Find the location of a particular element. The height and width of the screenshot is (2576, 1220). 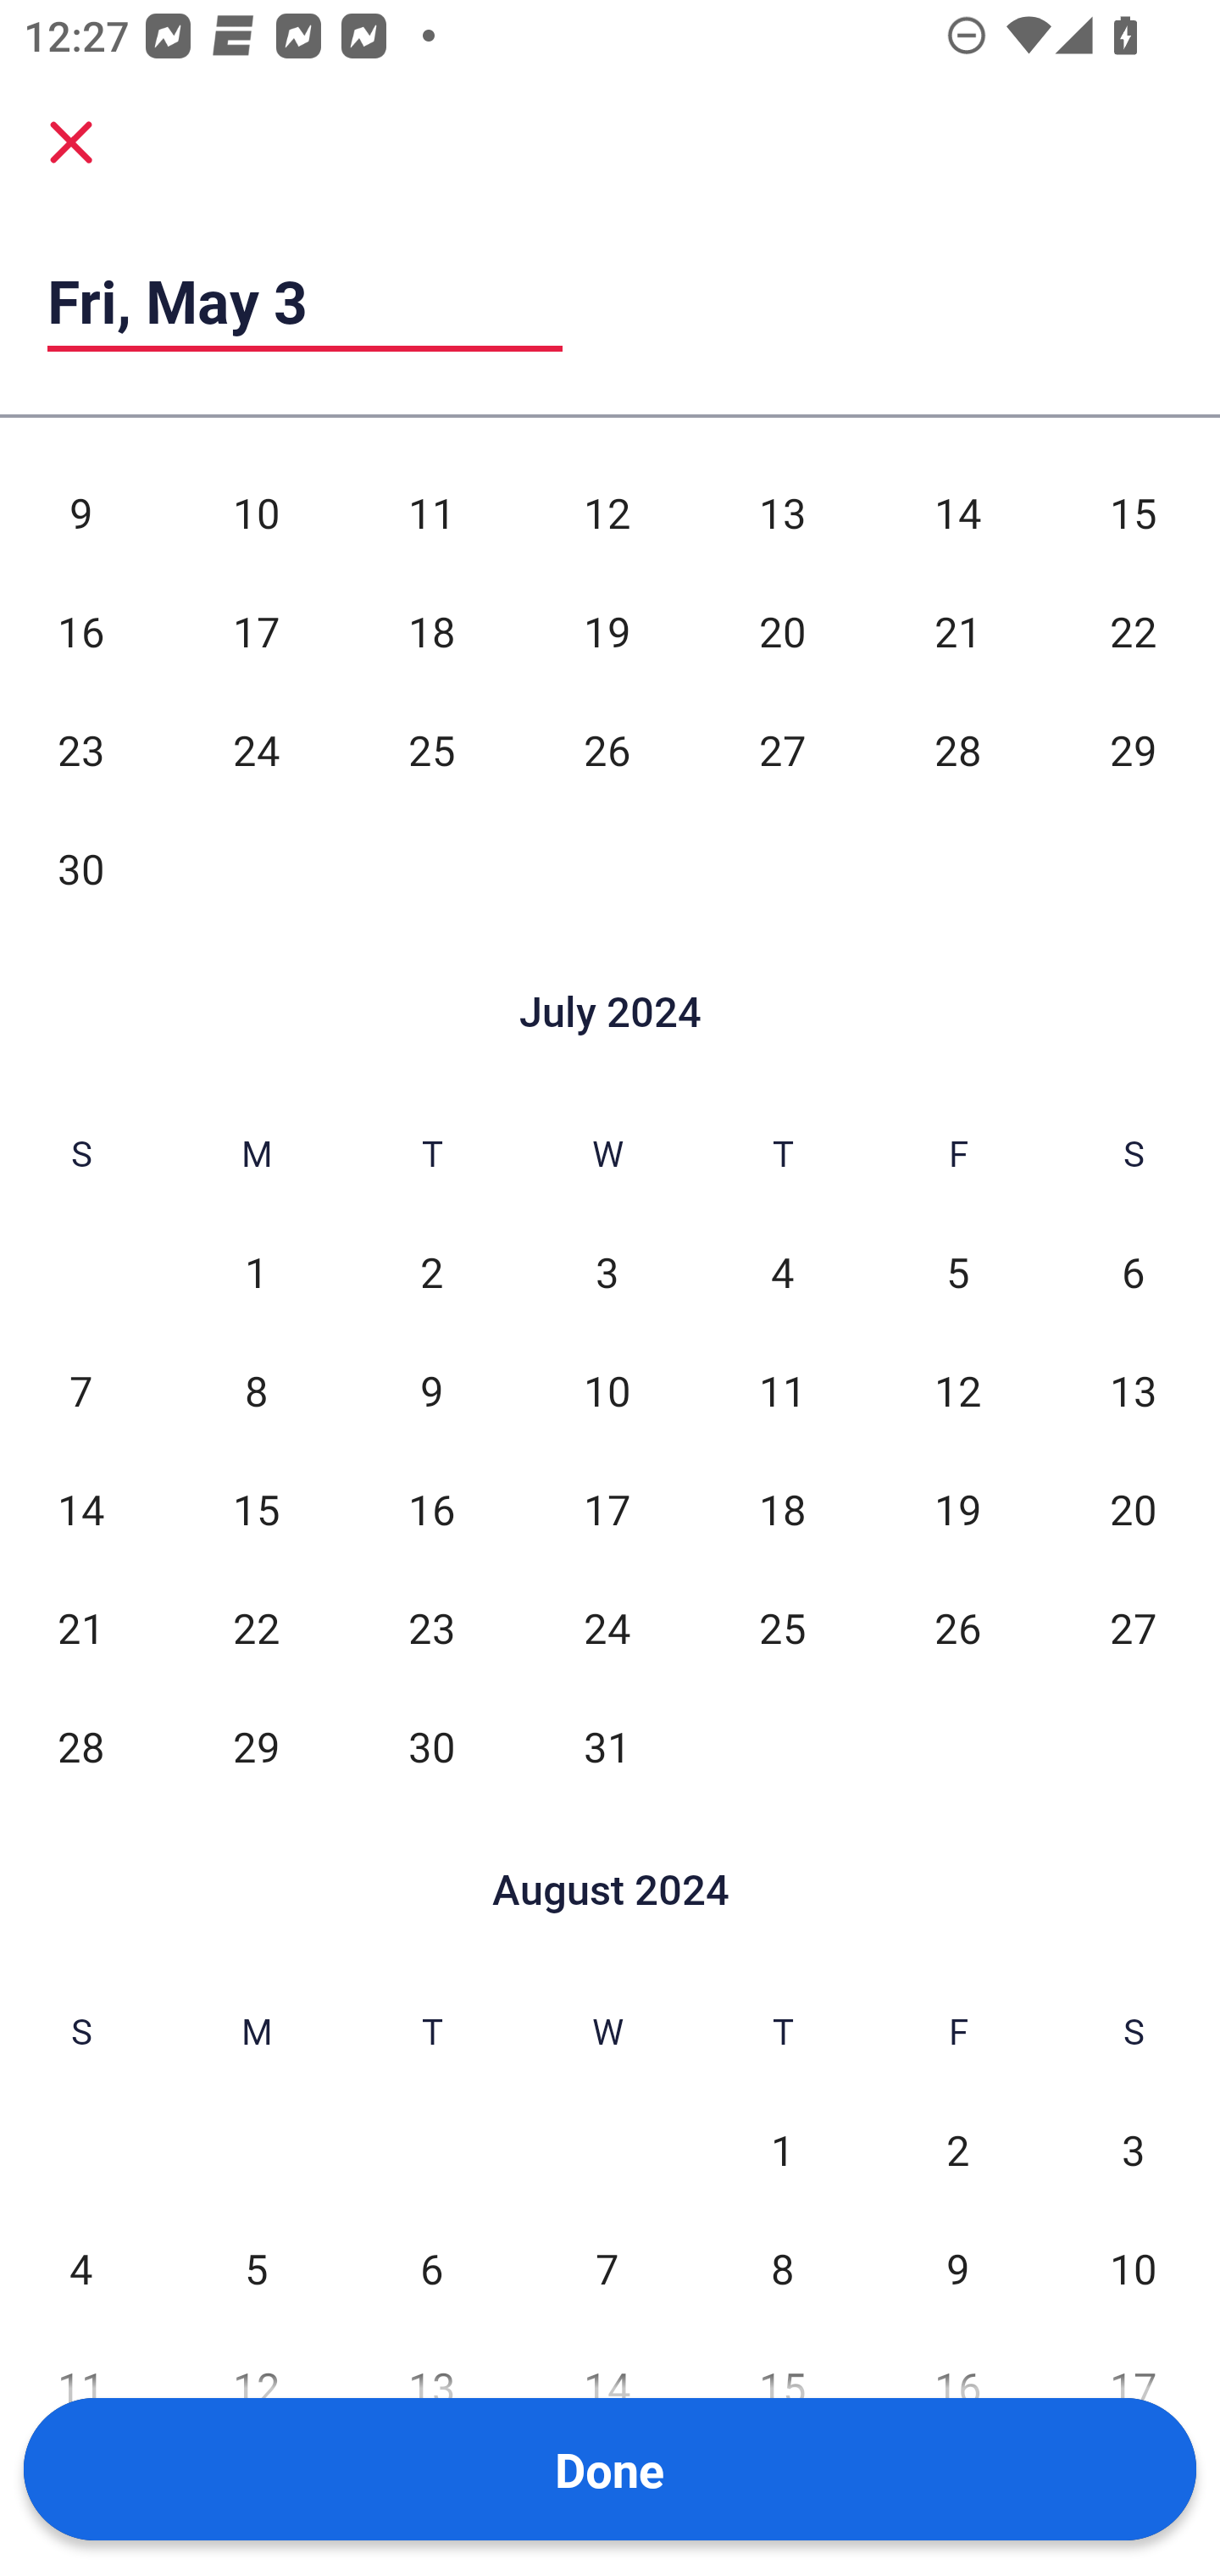

11 Thu, Jul 11, Not Selected is located at coordinates (782, 1391).